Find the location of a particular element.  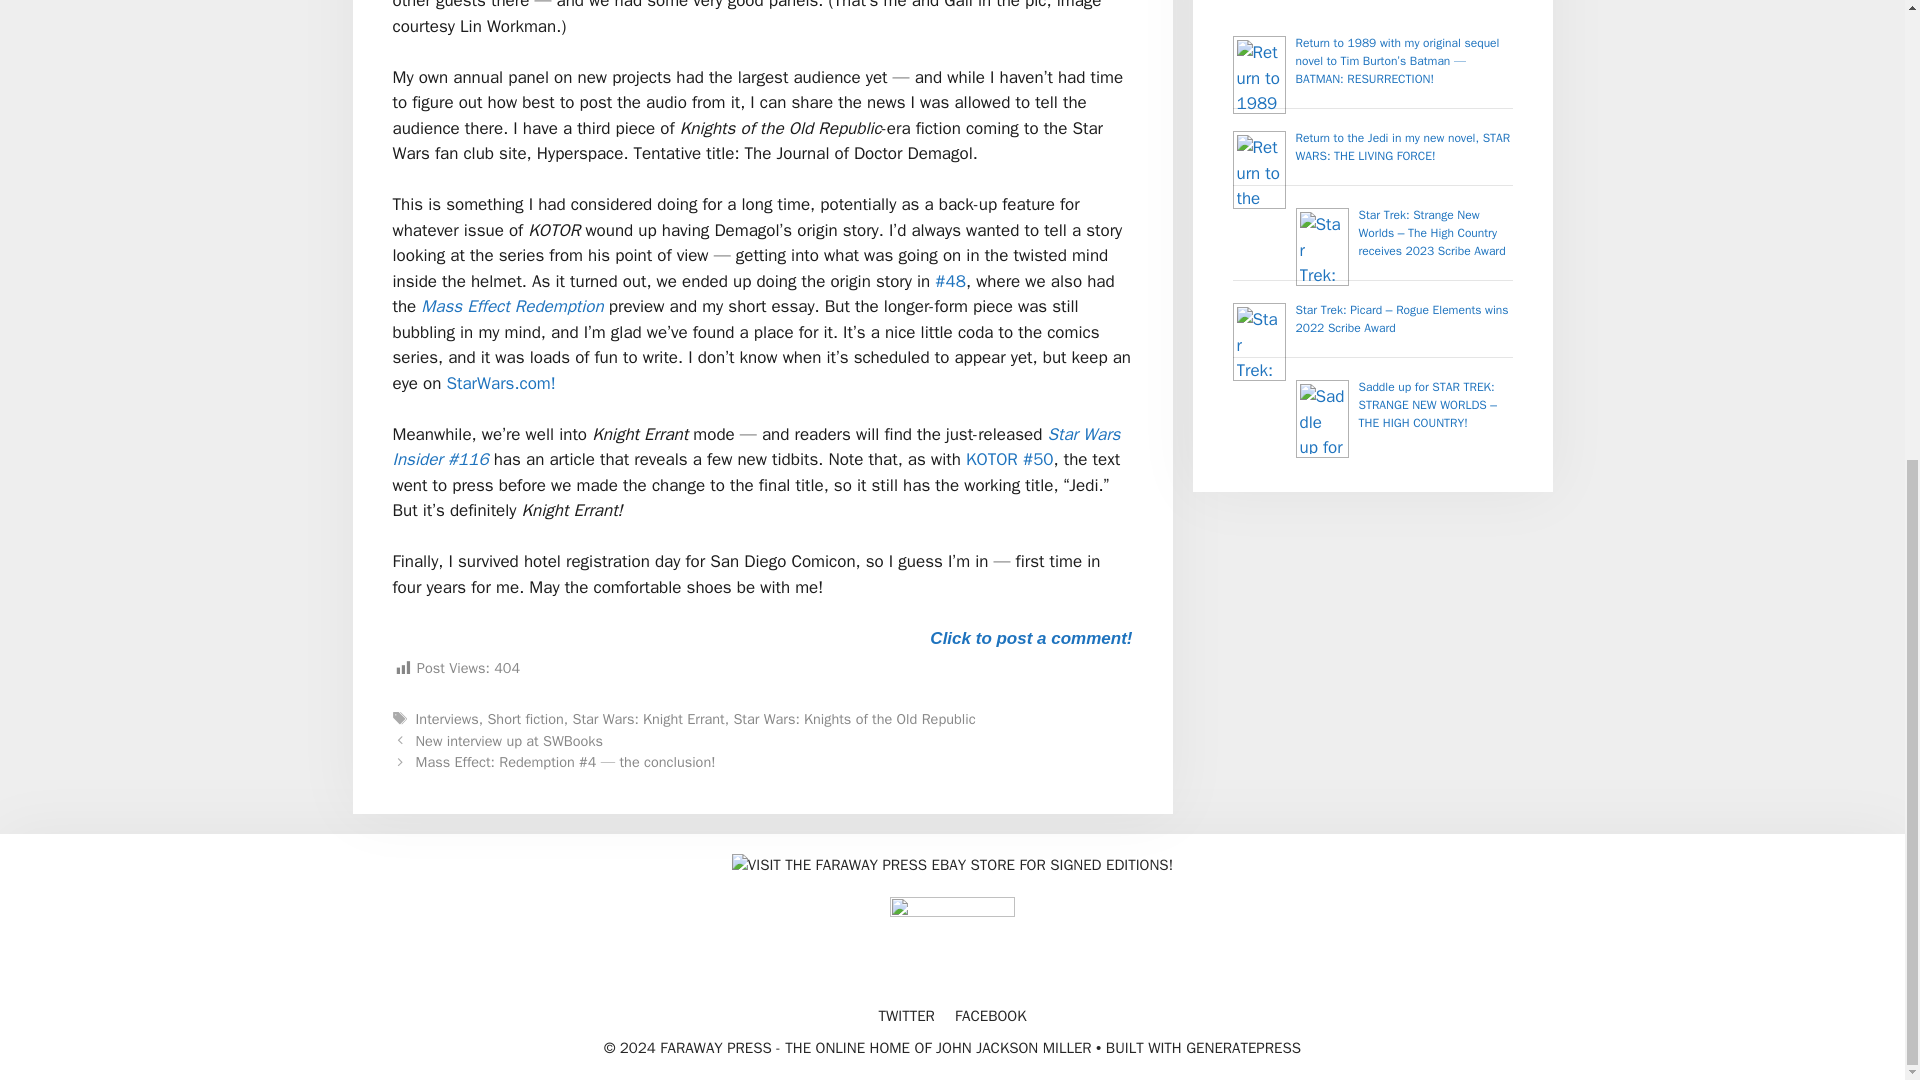

GENERATEPRESS is located at coordinates (1244, 1048).